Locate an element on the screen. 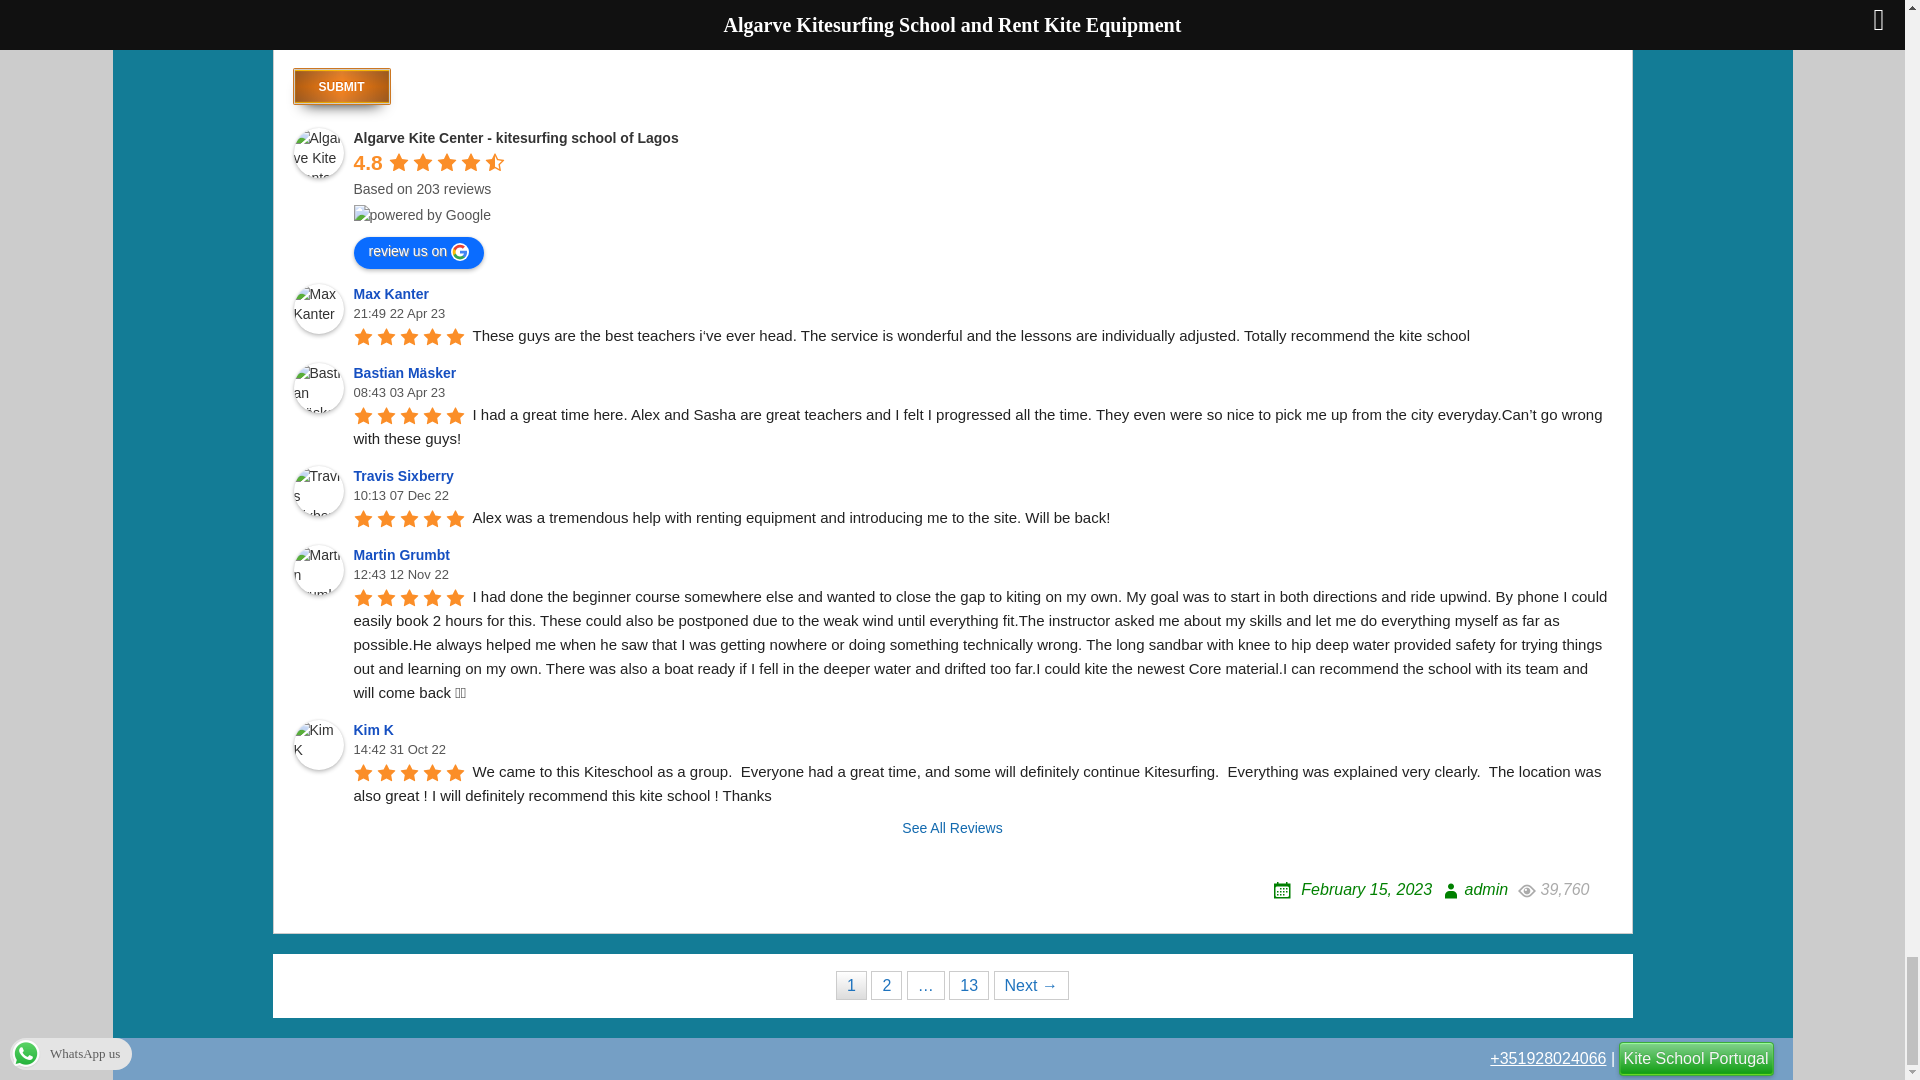 The width and height of the screenshot is (1920, 1080). Submit is located at coordinates (341, 86).